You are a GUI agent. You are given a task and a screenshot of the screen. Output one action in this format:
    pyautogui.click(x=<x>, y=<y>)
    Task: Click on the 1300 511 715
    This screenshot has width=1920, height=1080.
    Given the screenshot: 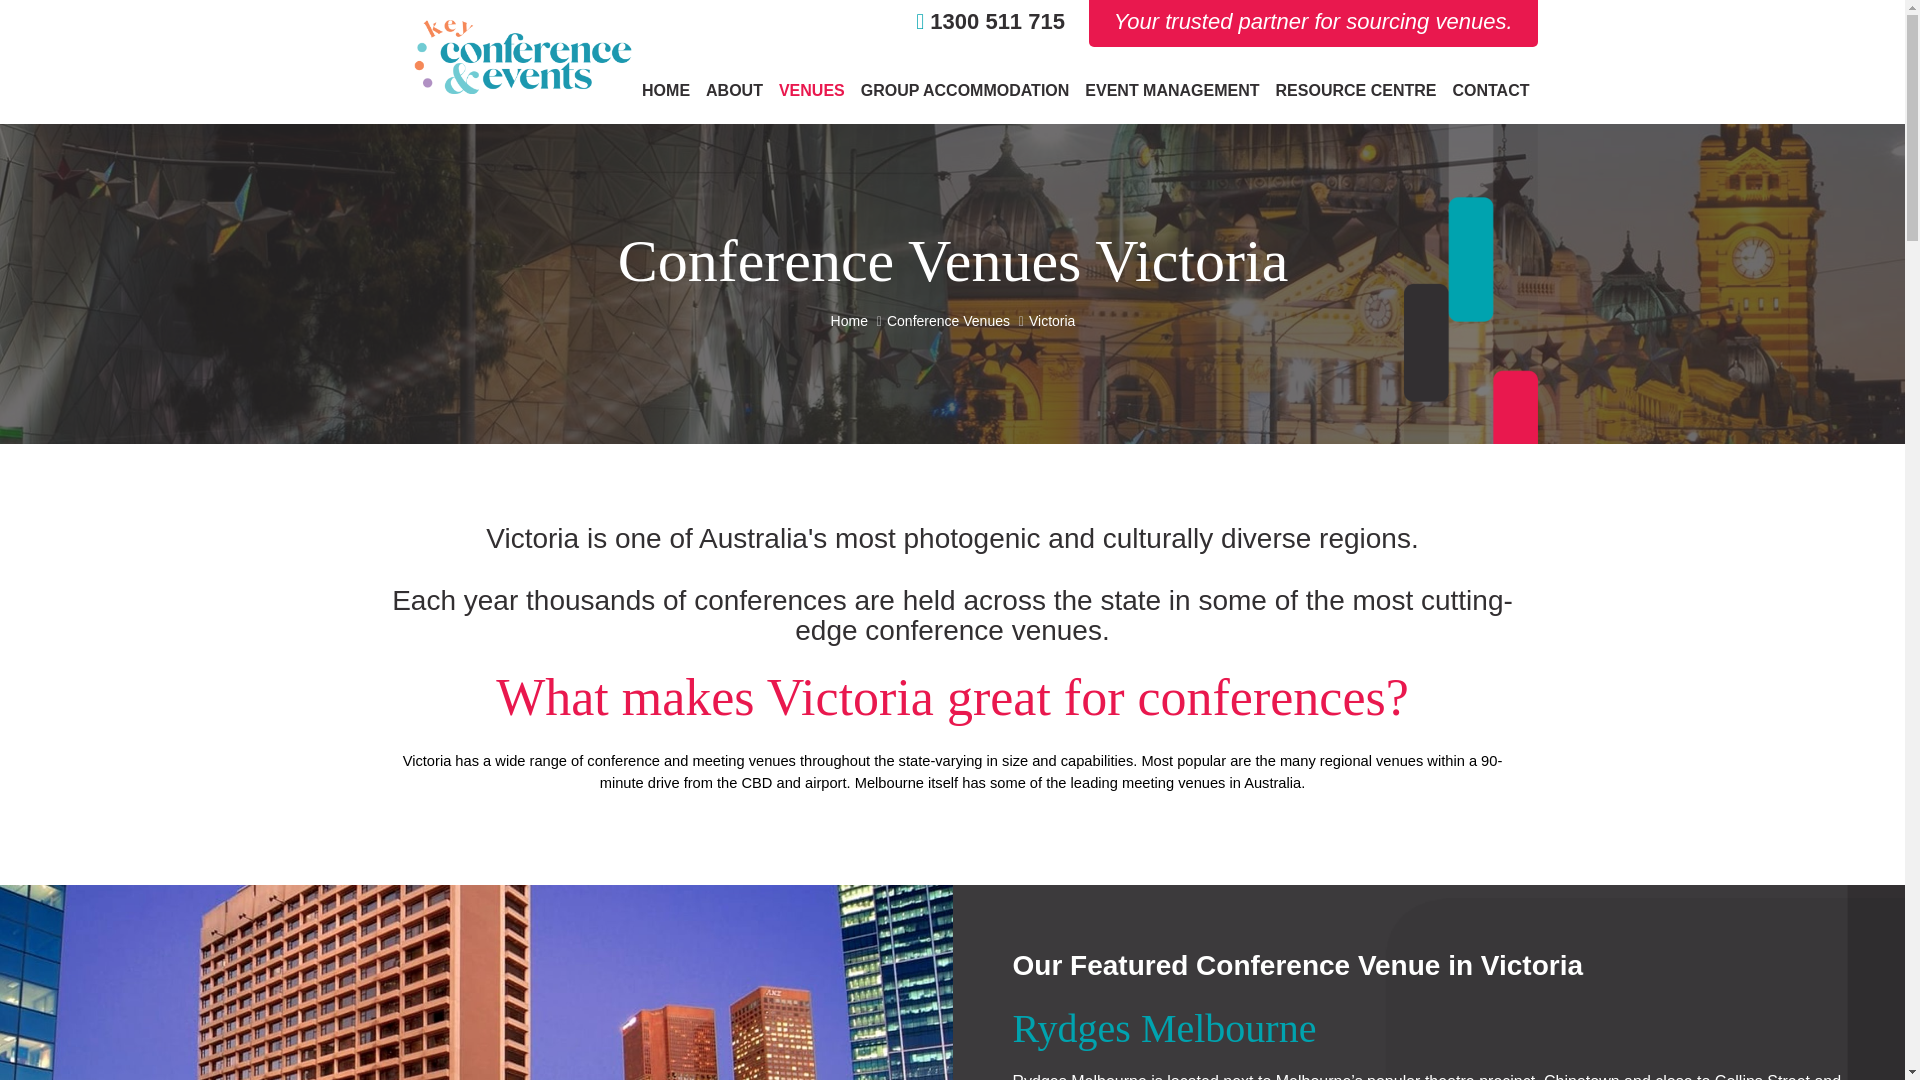 What is the action you would take?
    pyautogui.click(x=990, y=21)
    